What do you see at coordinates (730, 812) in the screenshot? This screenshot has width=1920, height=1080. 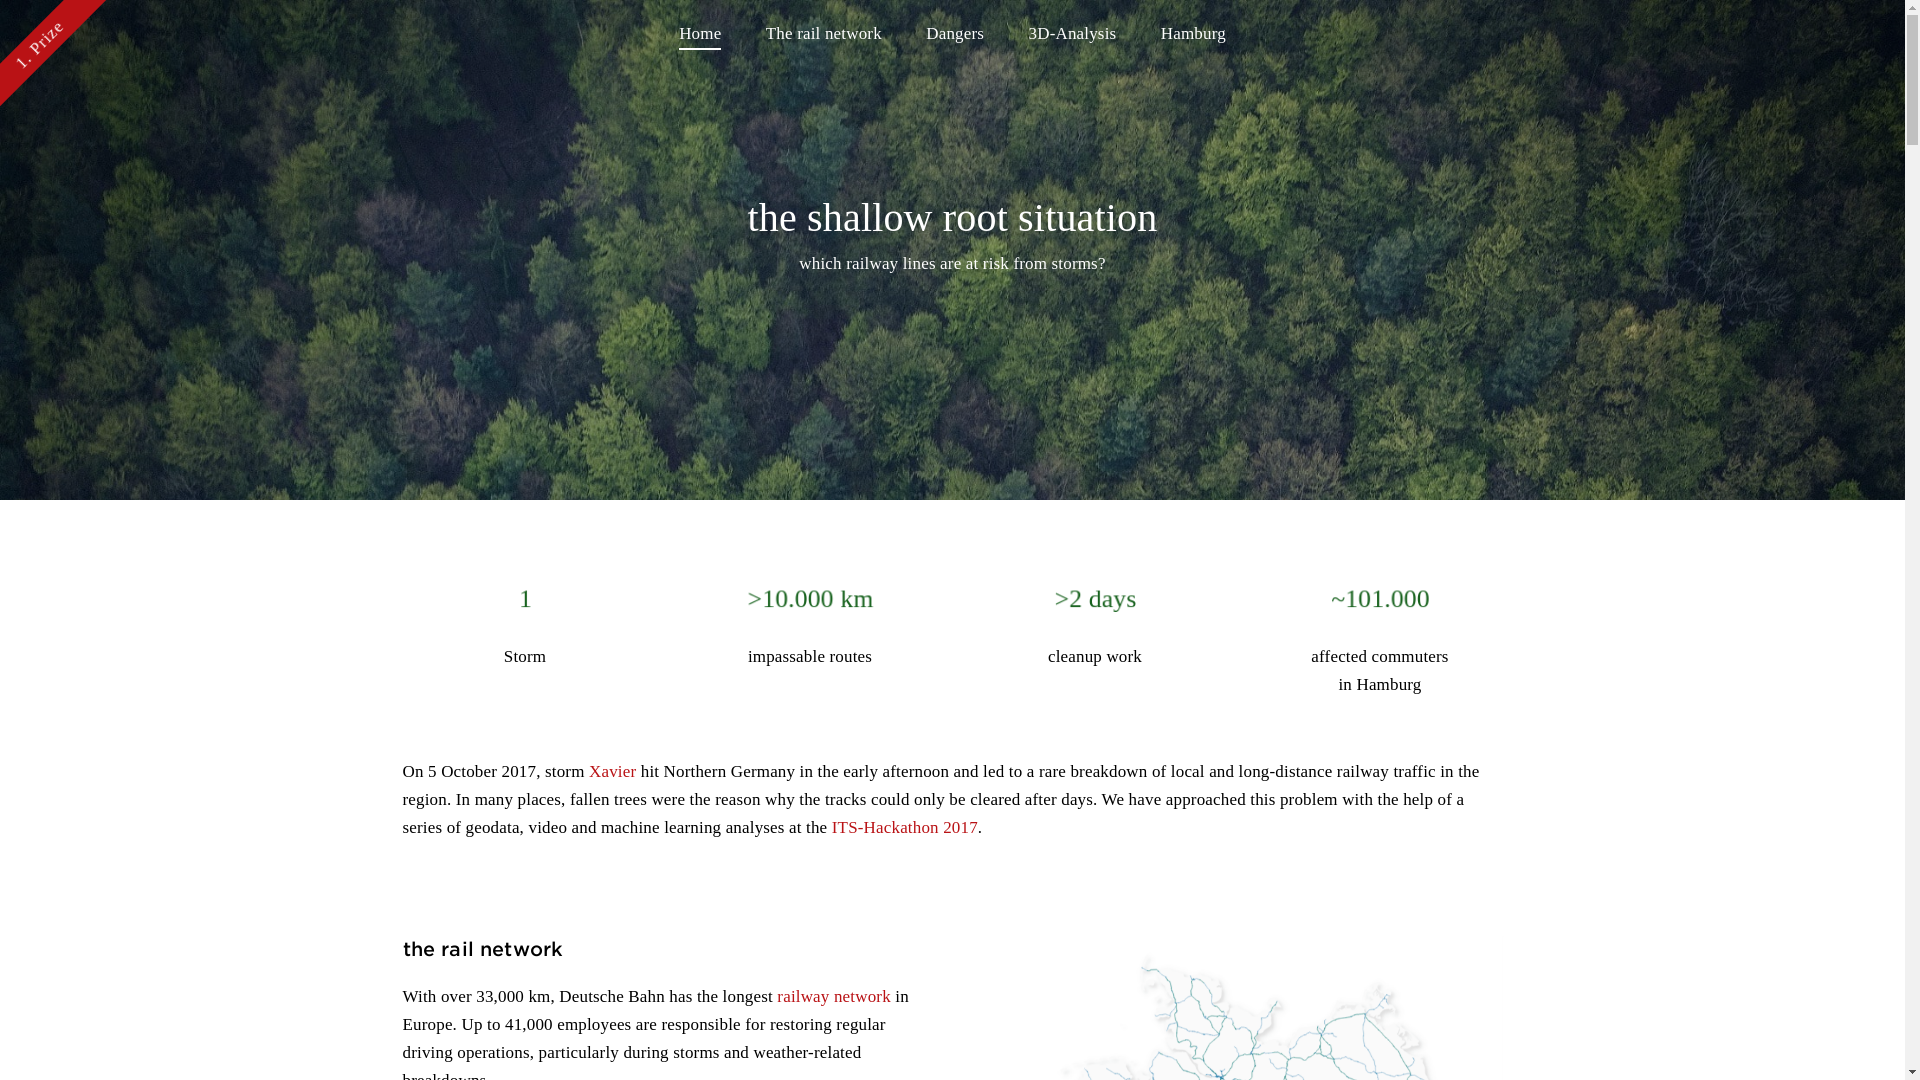 I see `ITS-Hackathon 2017` at bounding box center [730, 812].